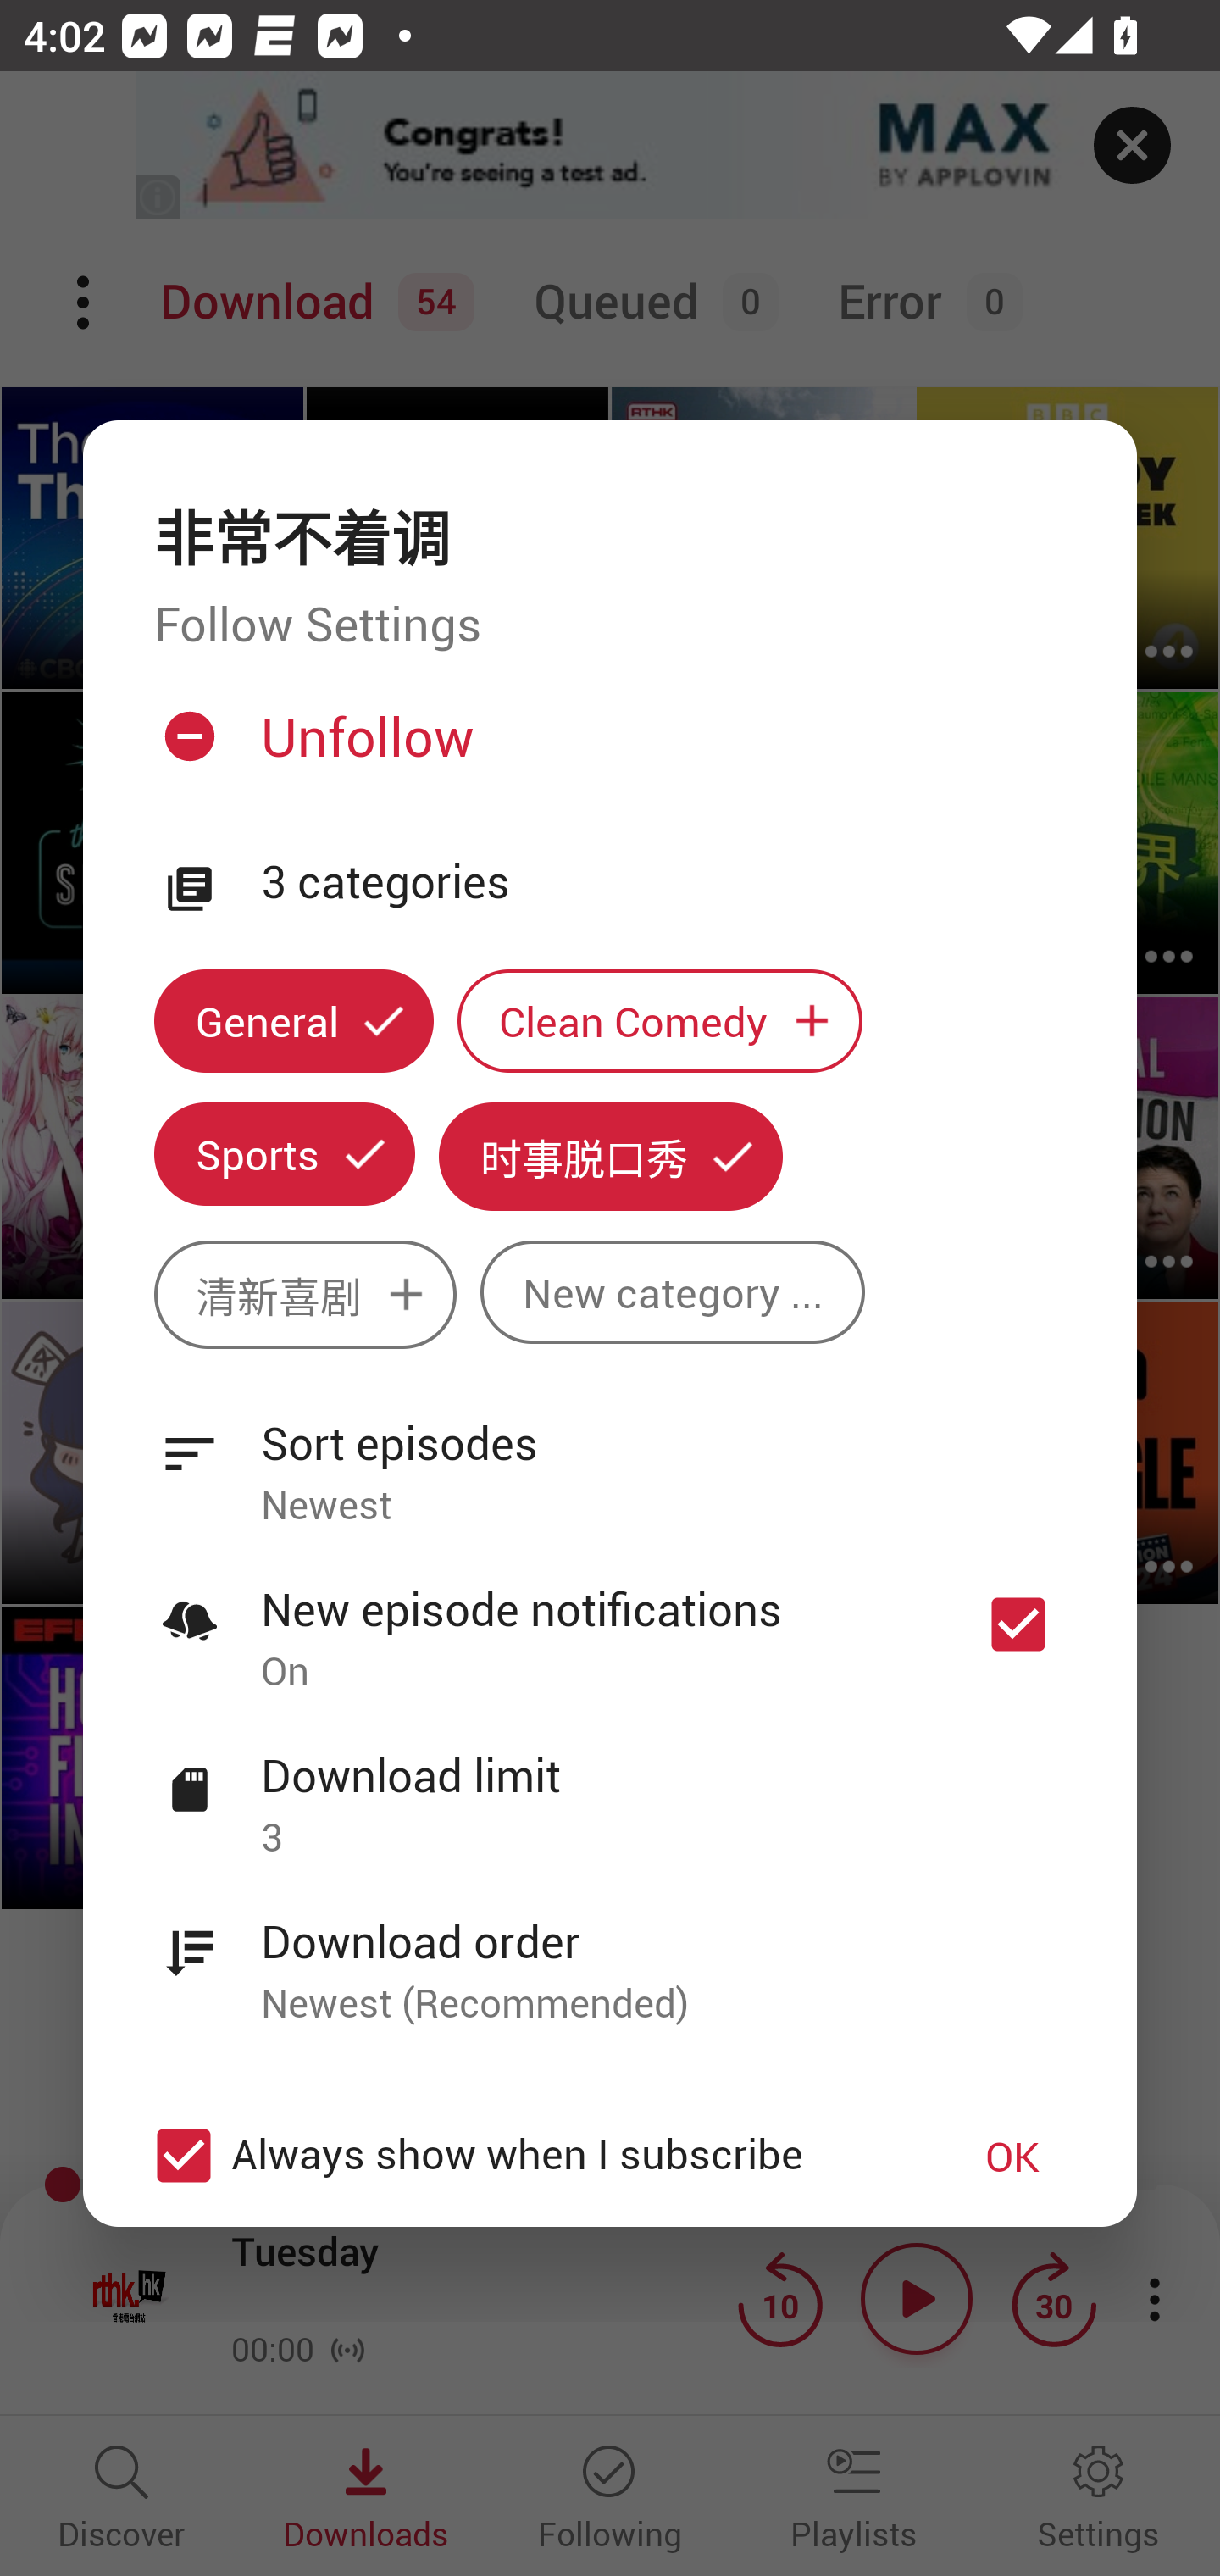 The image size is (1220, 2576). I want to click on General, so click(293, 1020).